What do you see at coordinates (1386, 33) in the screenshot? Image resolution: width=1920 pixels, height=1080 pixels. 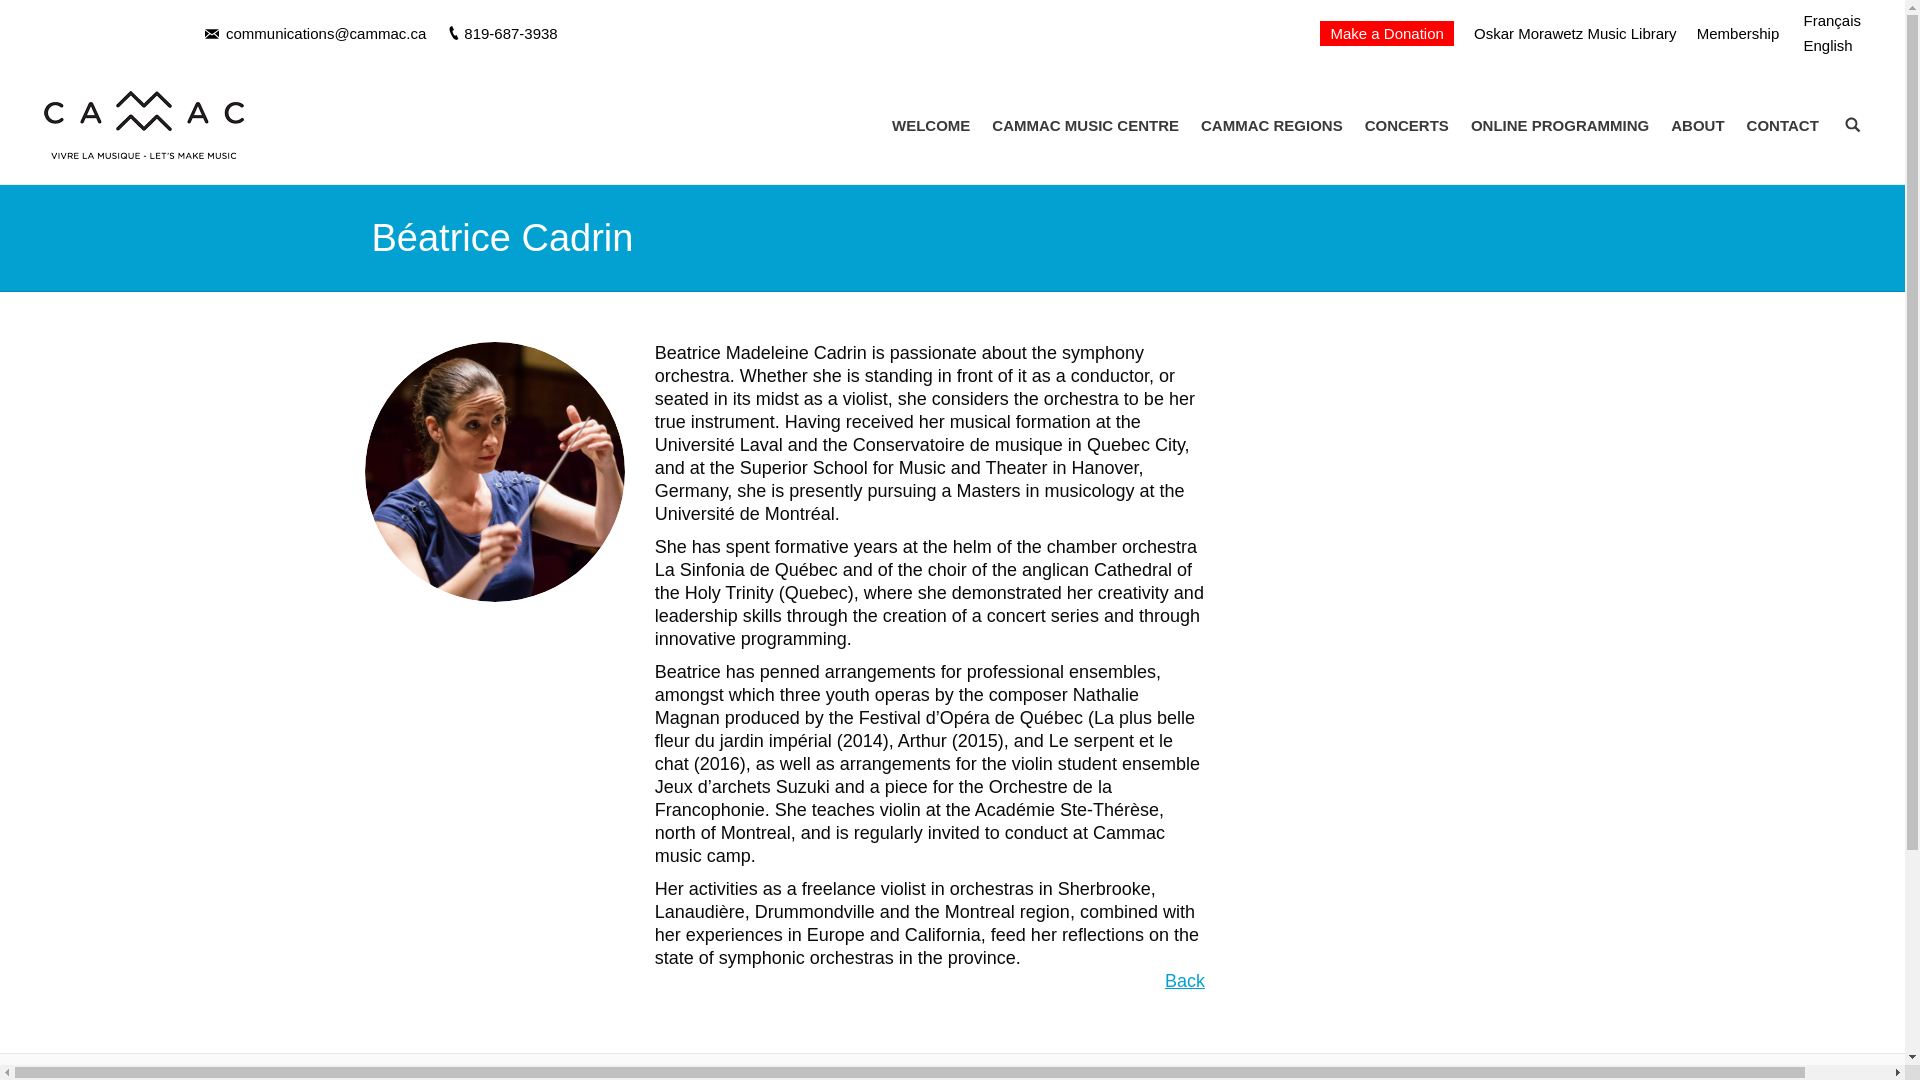 I see `Make a Donation` at bounding box center [1386, 33].